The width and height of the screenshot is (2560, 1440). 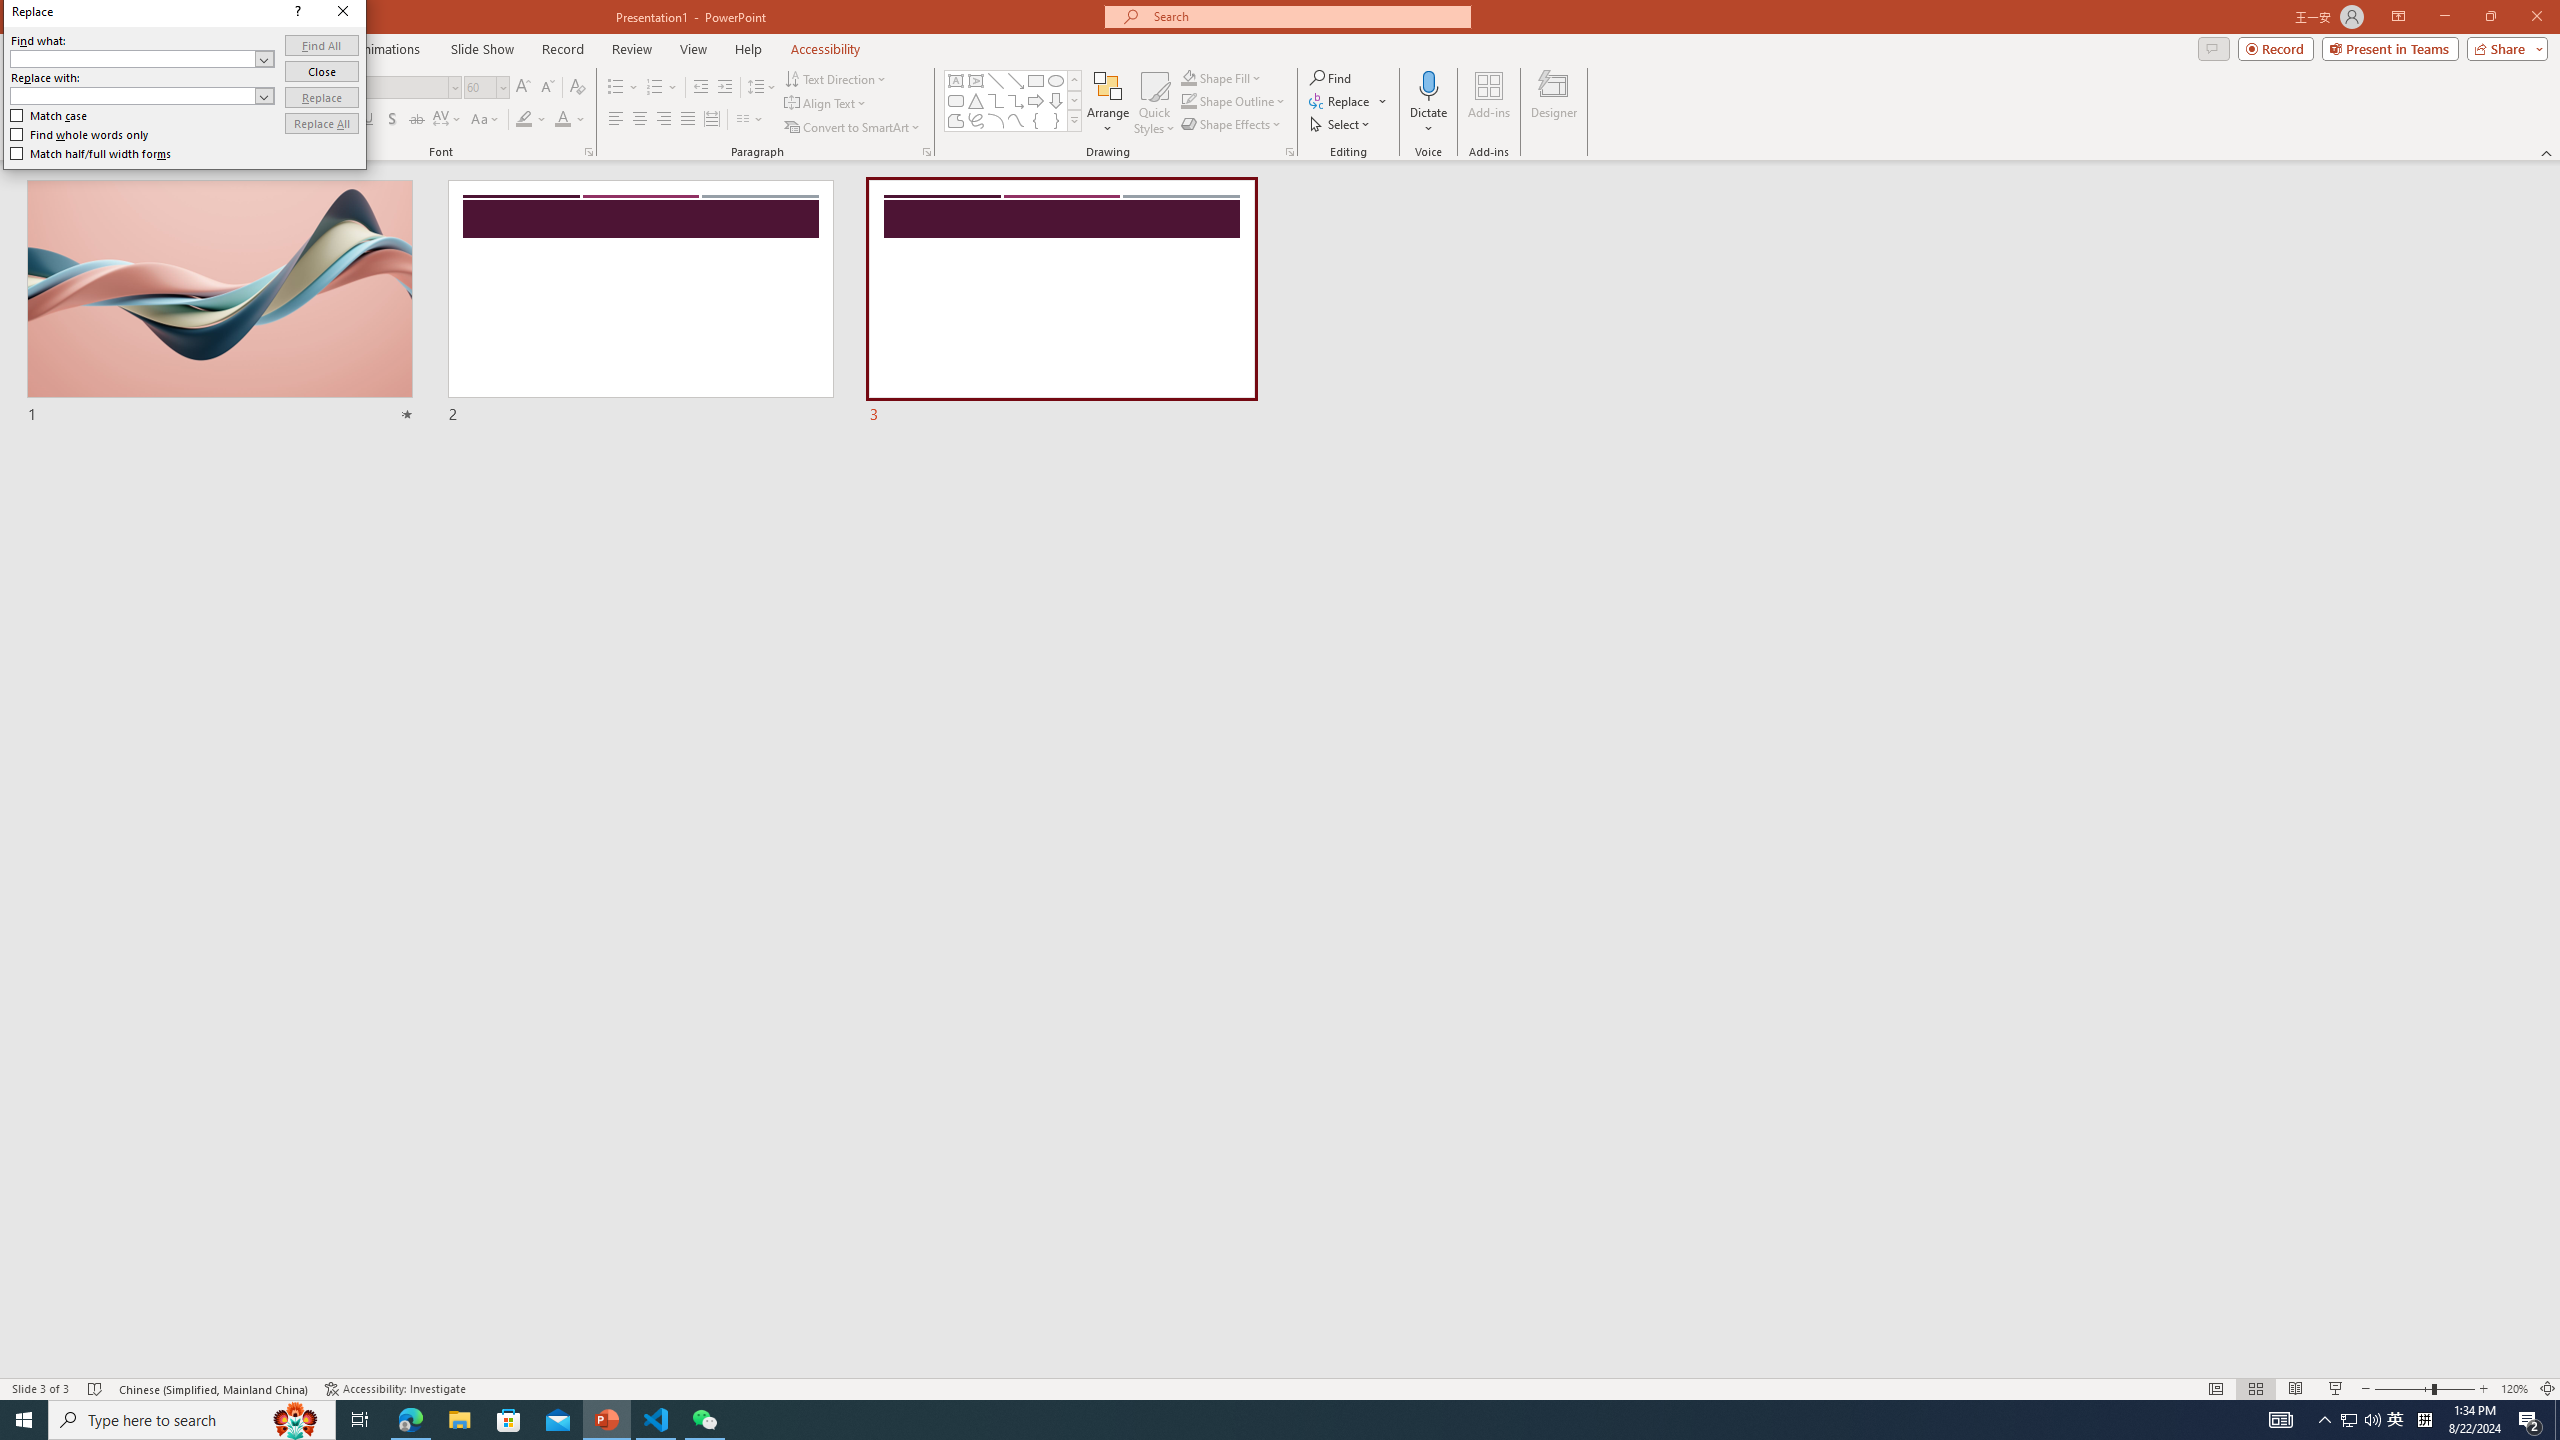 I want to click on Convert to SmartArt, so click(x=853, y=128).